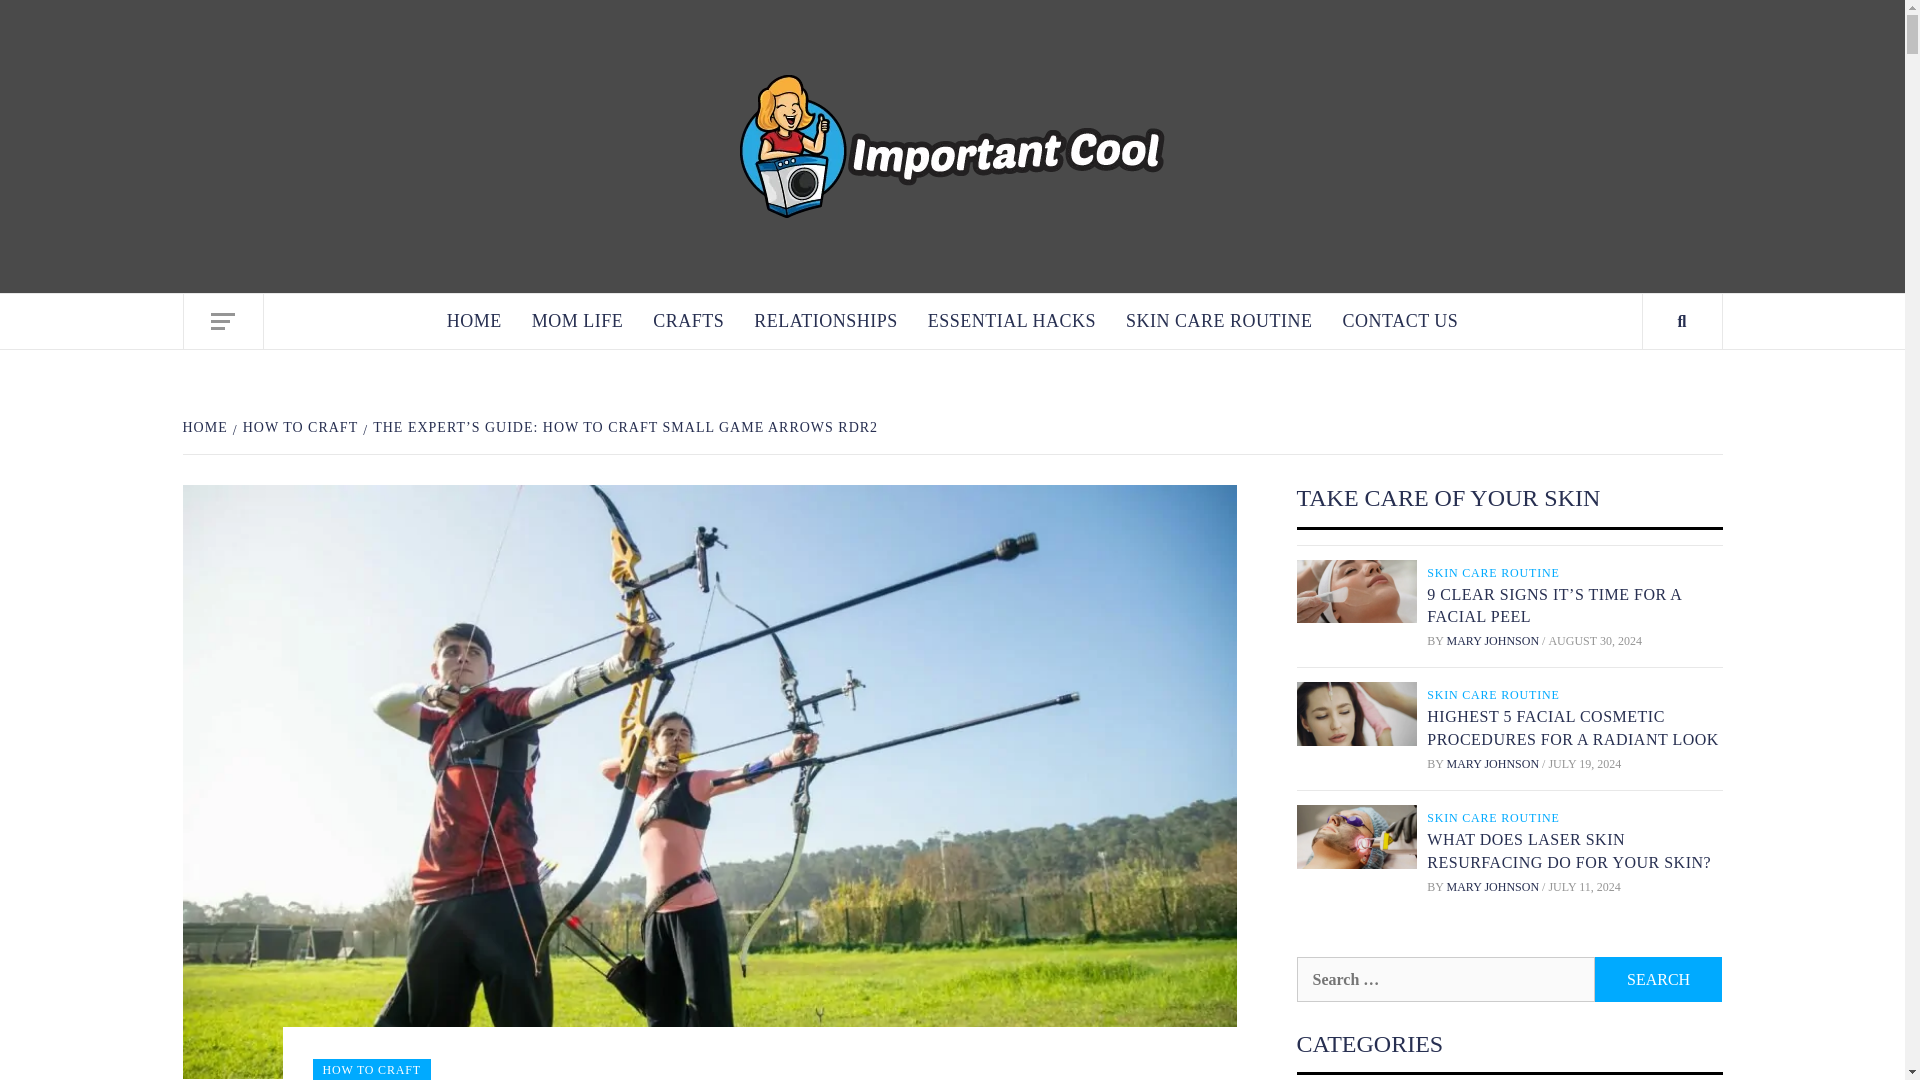 The height and width of the screenshot is (1080, 1920). What do you see at coordinates (297, 428) in the screenshot?
I see `HOW TO CRAFT` at bounding box center [297, 428].